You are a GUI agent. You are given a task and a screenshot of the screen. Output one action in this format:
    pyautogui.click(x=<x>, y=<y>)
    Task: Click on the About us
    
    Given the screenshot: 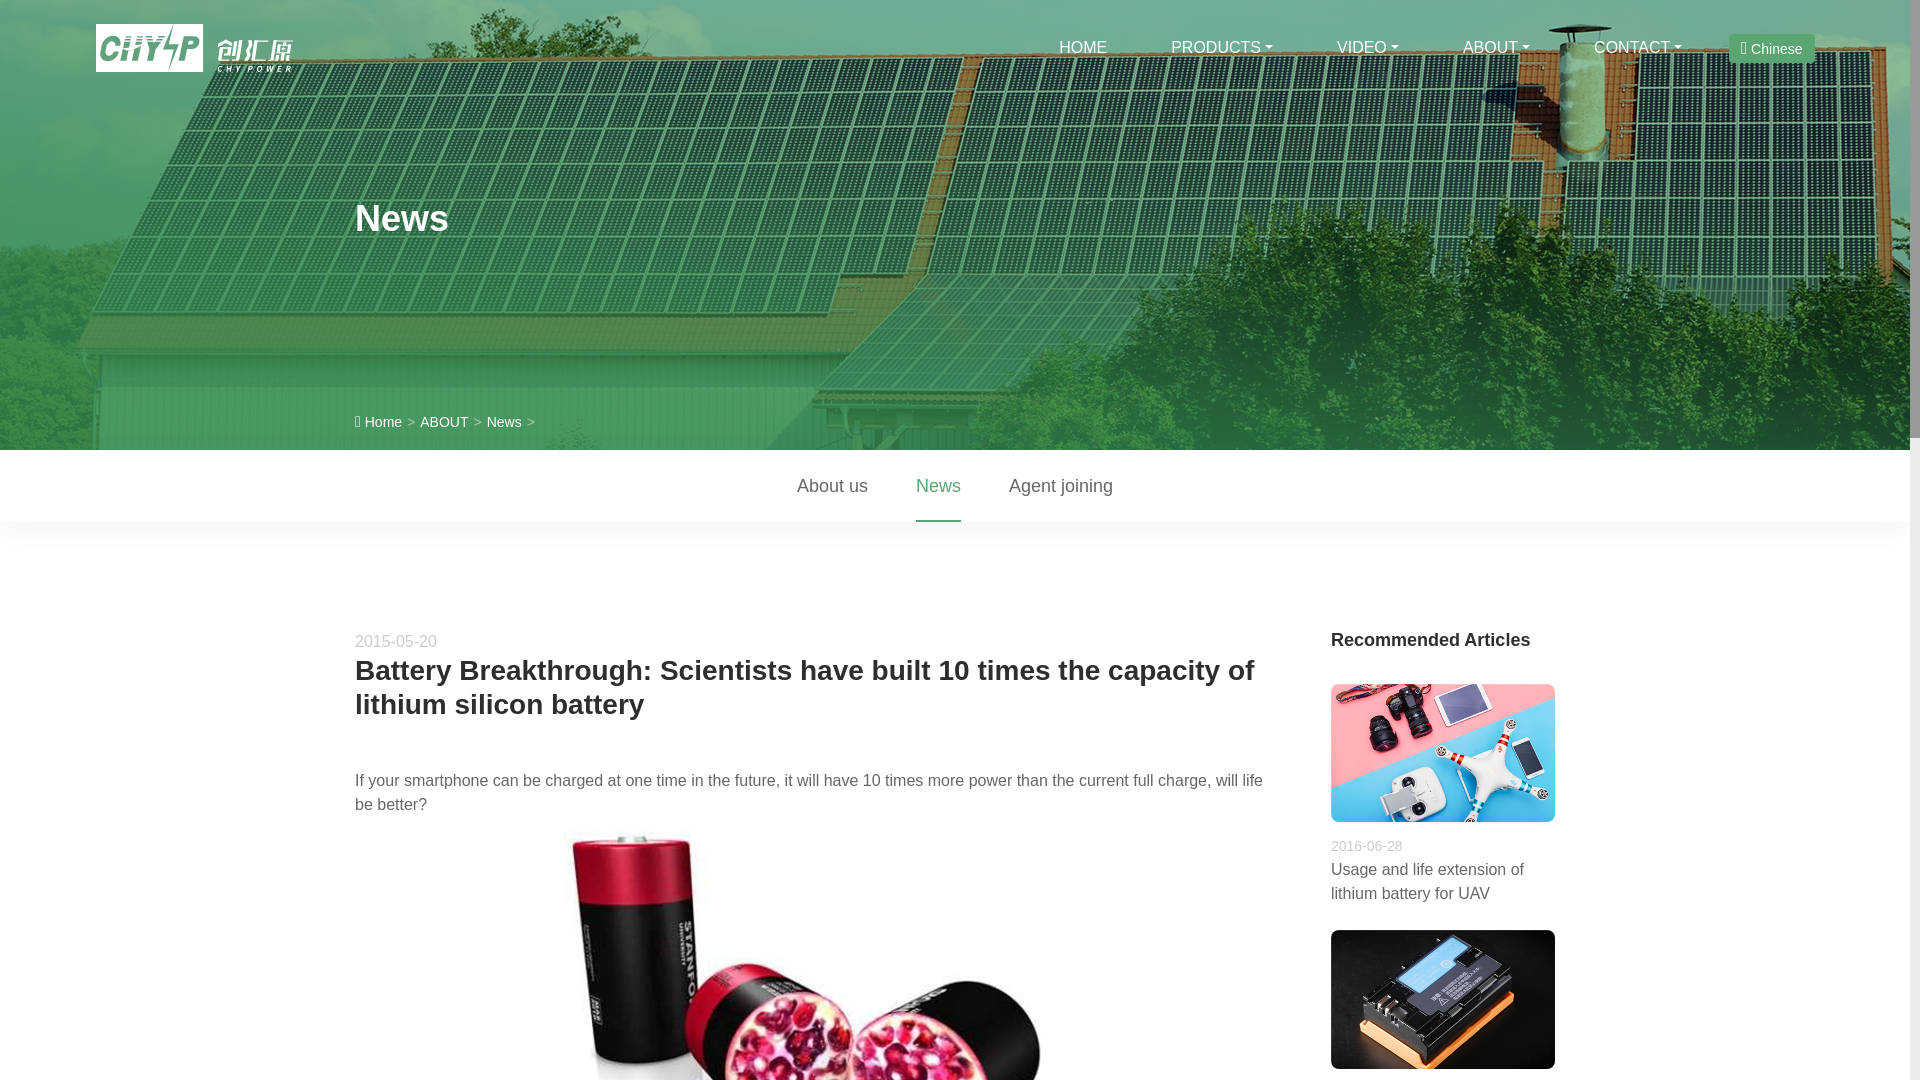 What is the action you would take?
    pyautogui.click(x=832, y=486)
    